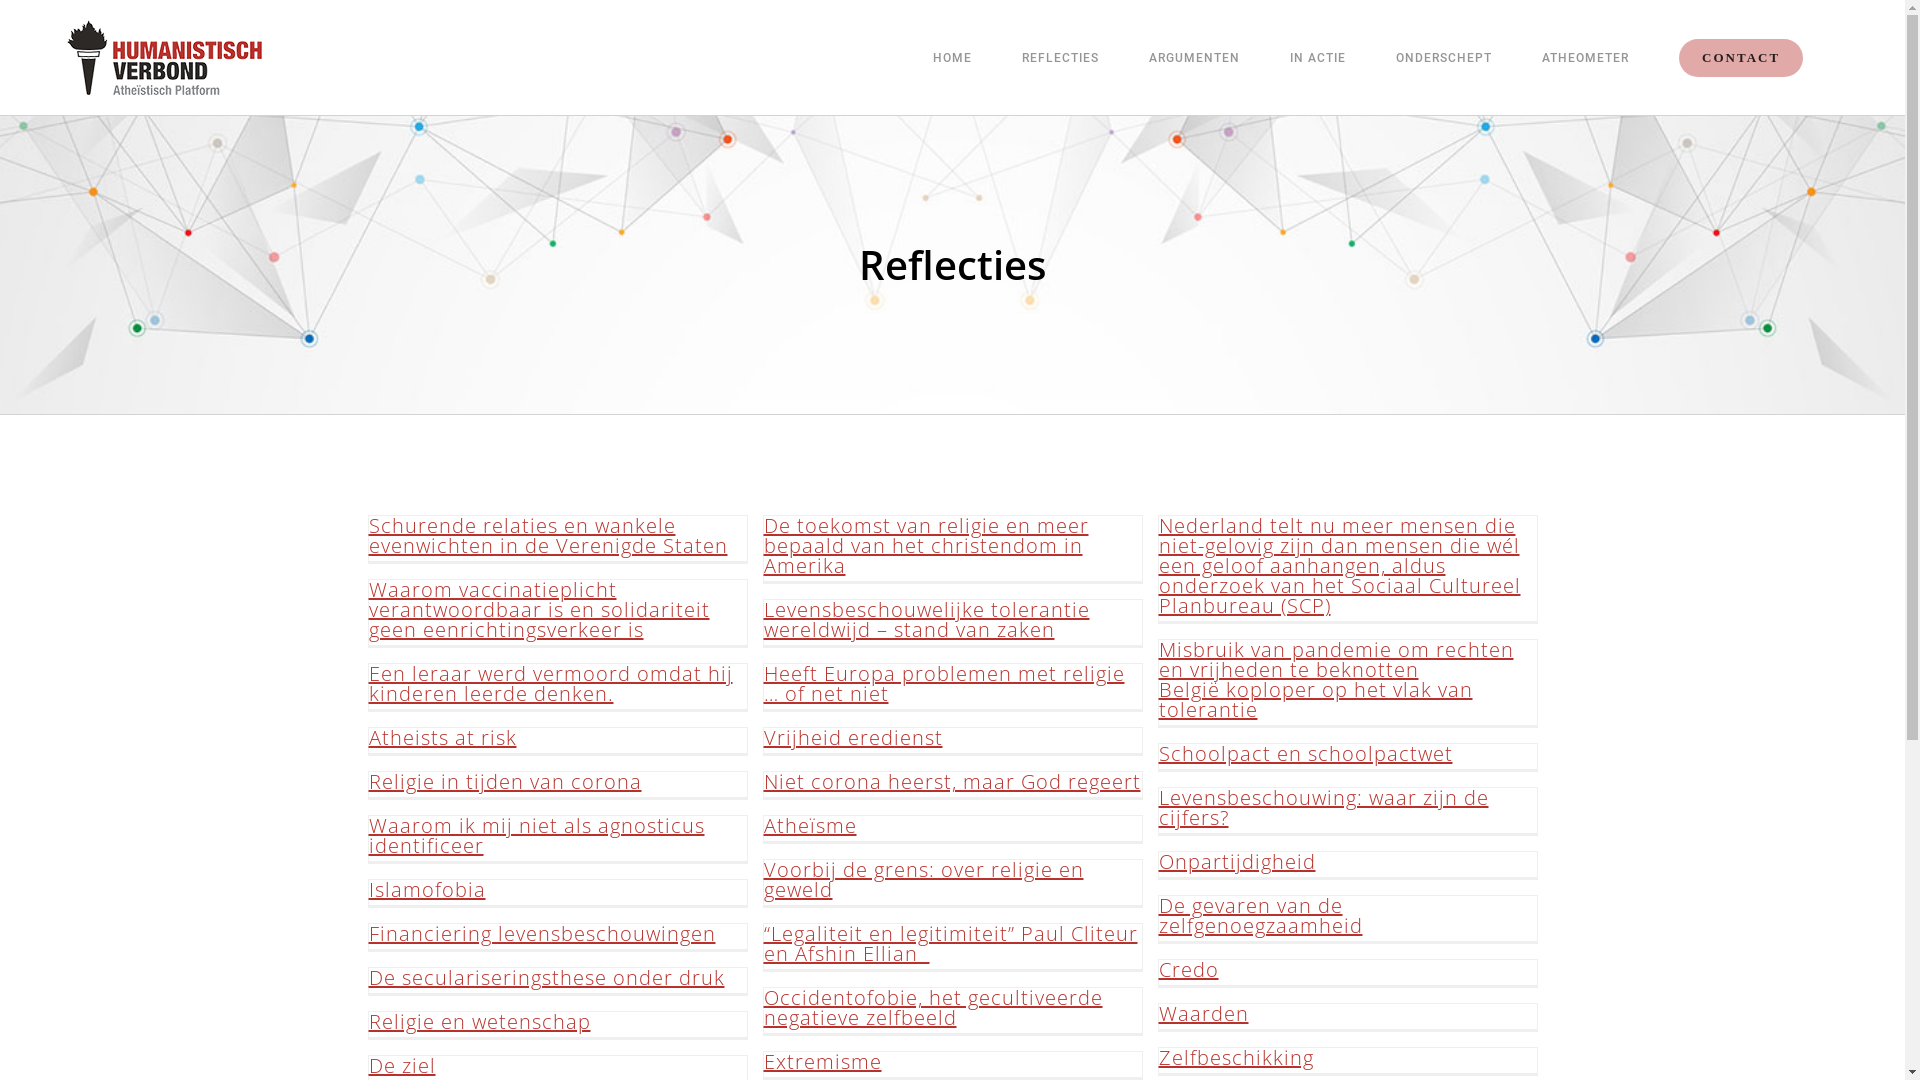 The height and width of the screenshot is (1080, 1920). What do you see at coordinates (1236, 862) in the screenshot?
I see `Onpartijdigheid` at bounding box center [1236, 862].